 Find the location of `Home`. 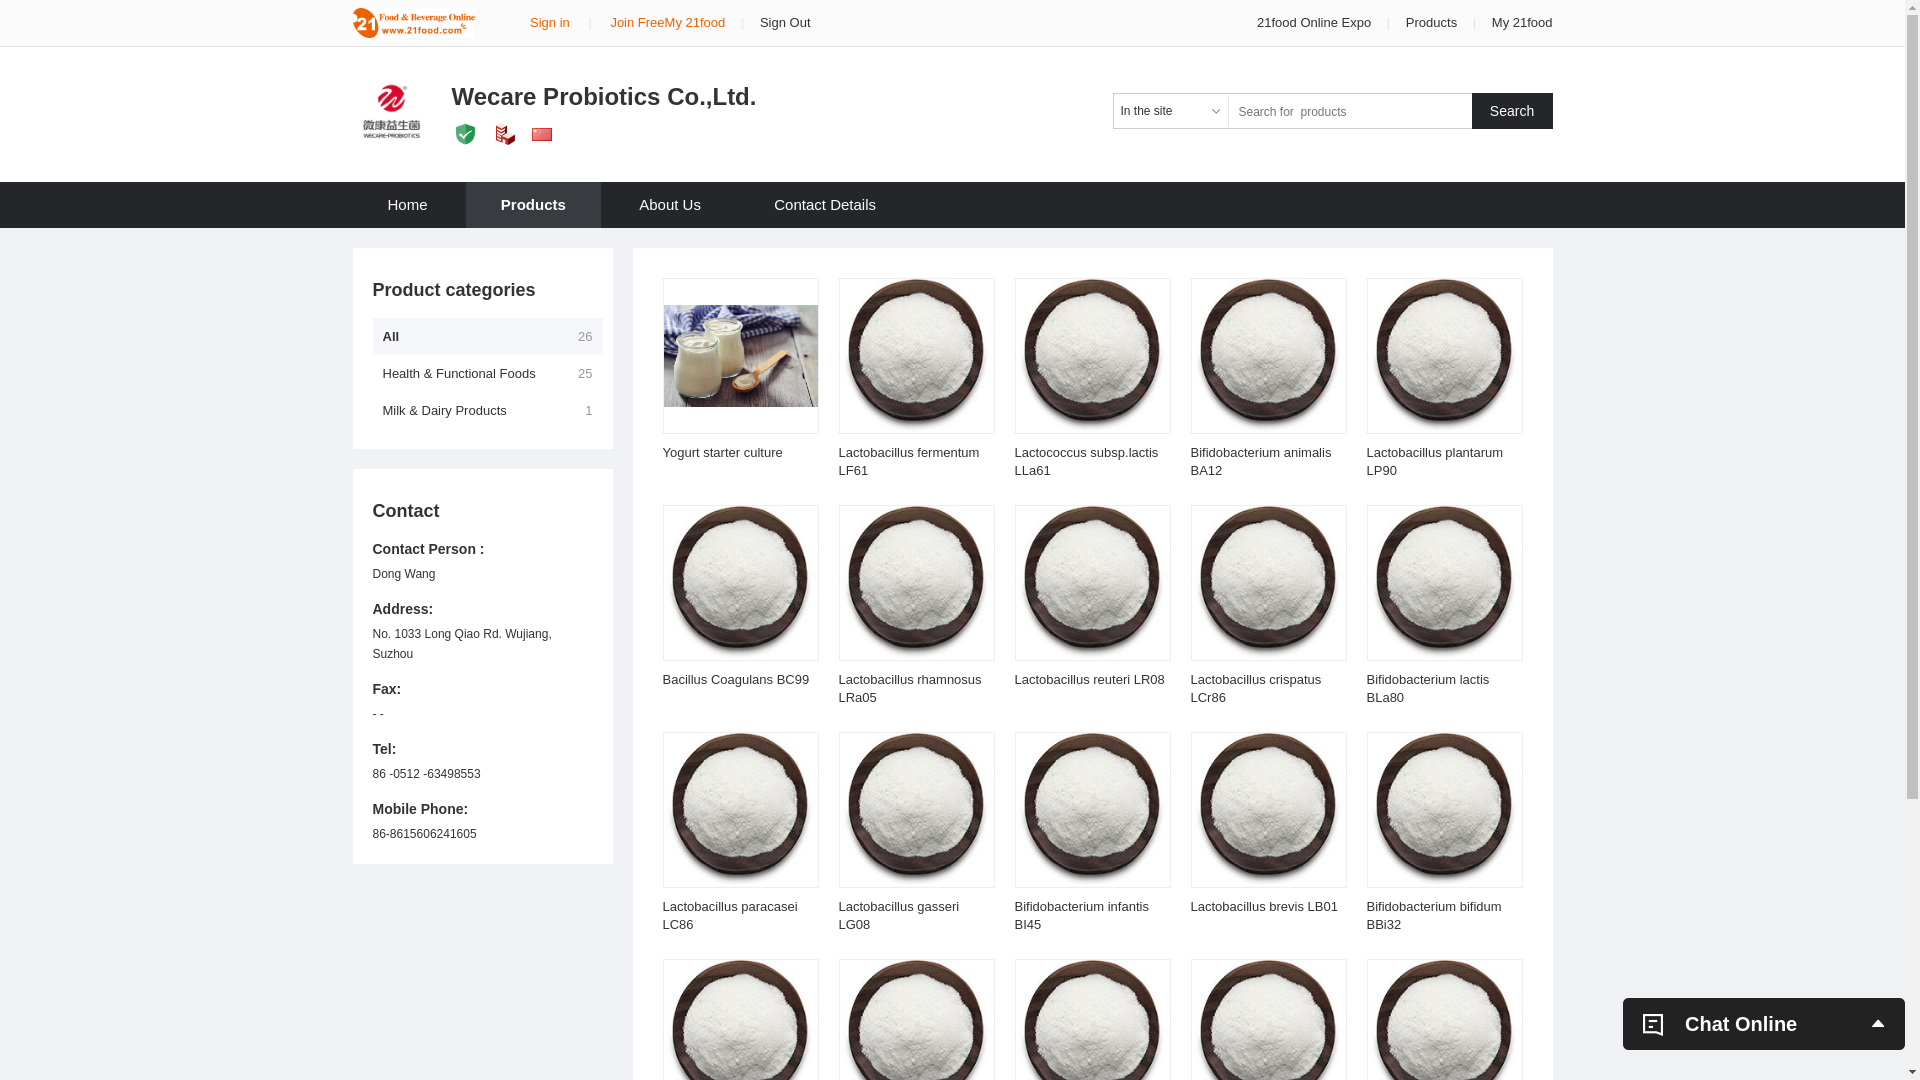

Home is located at coordinates (407, 205).